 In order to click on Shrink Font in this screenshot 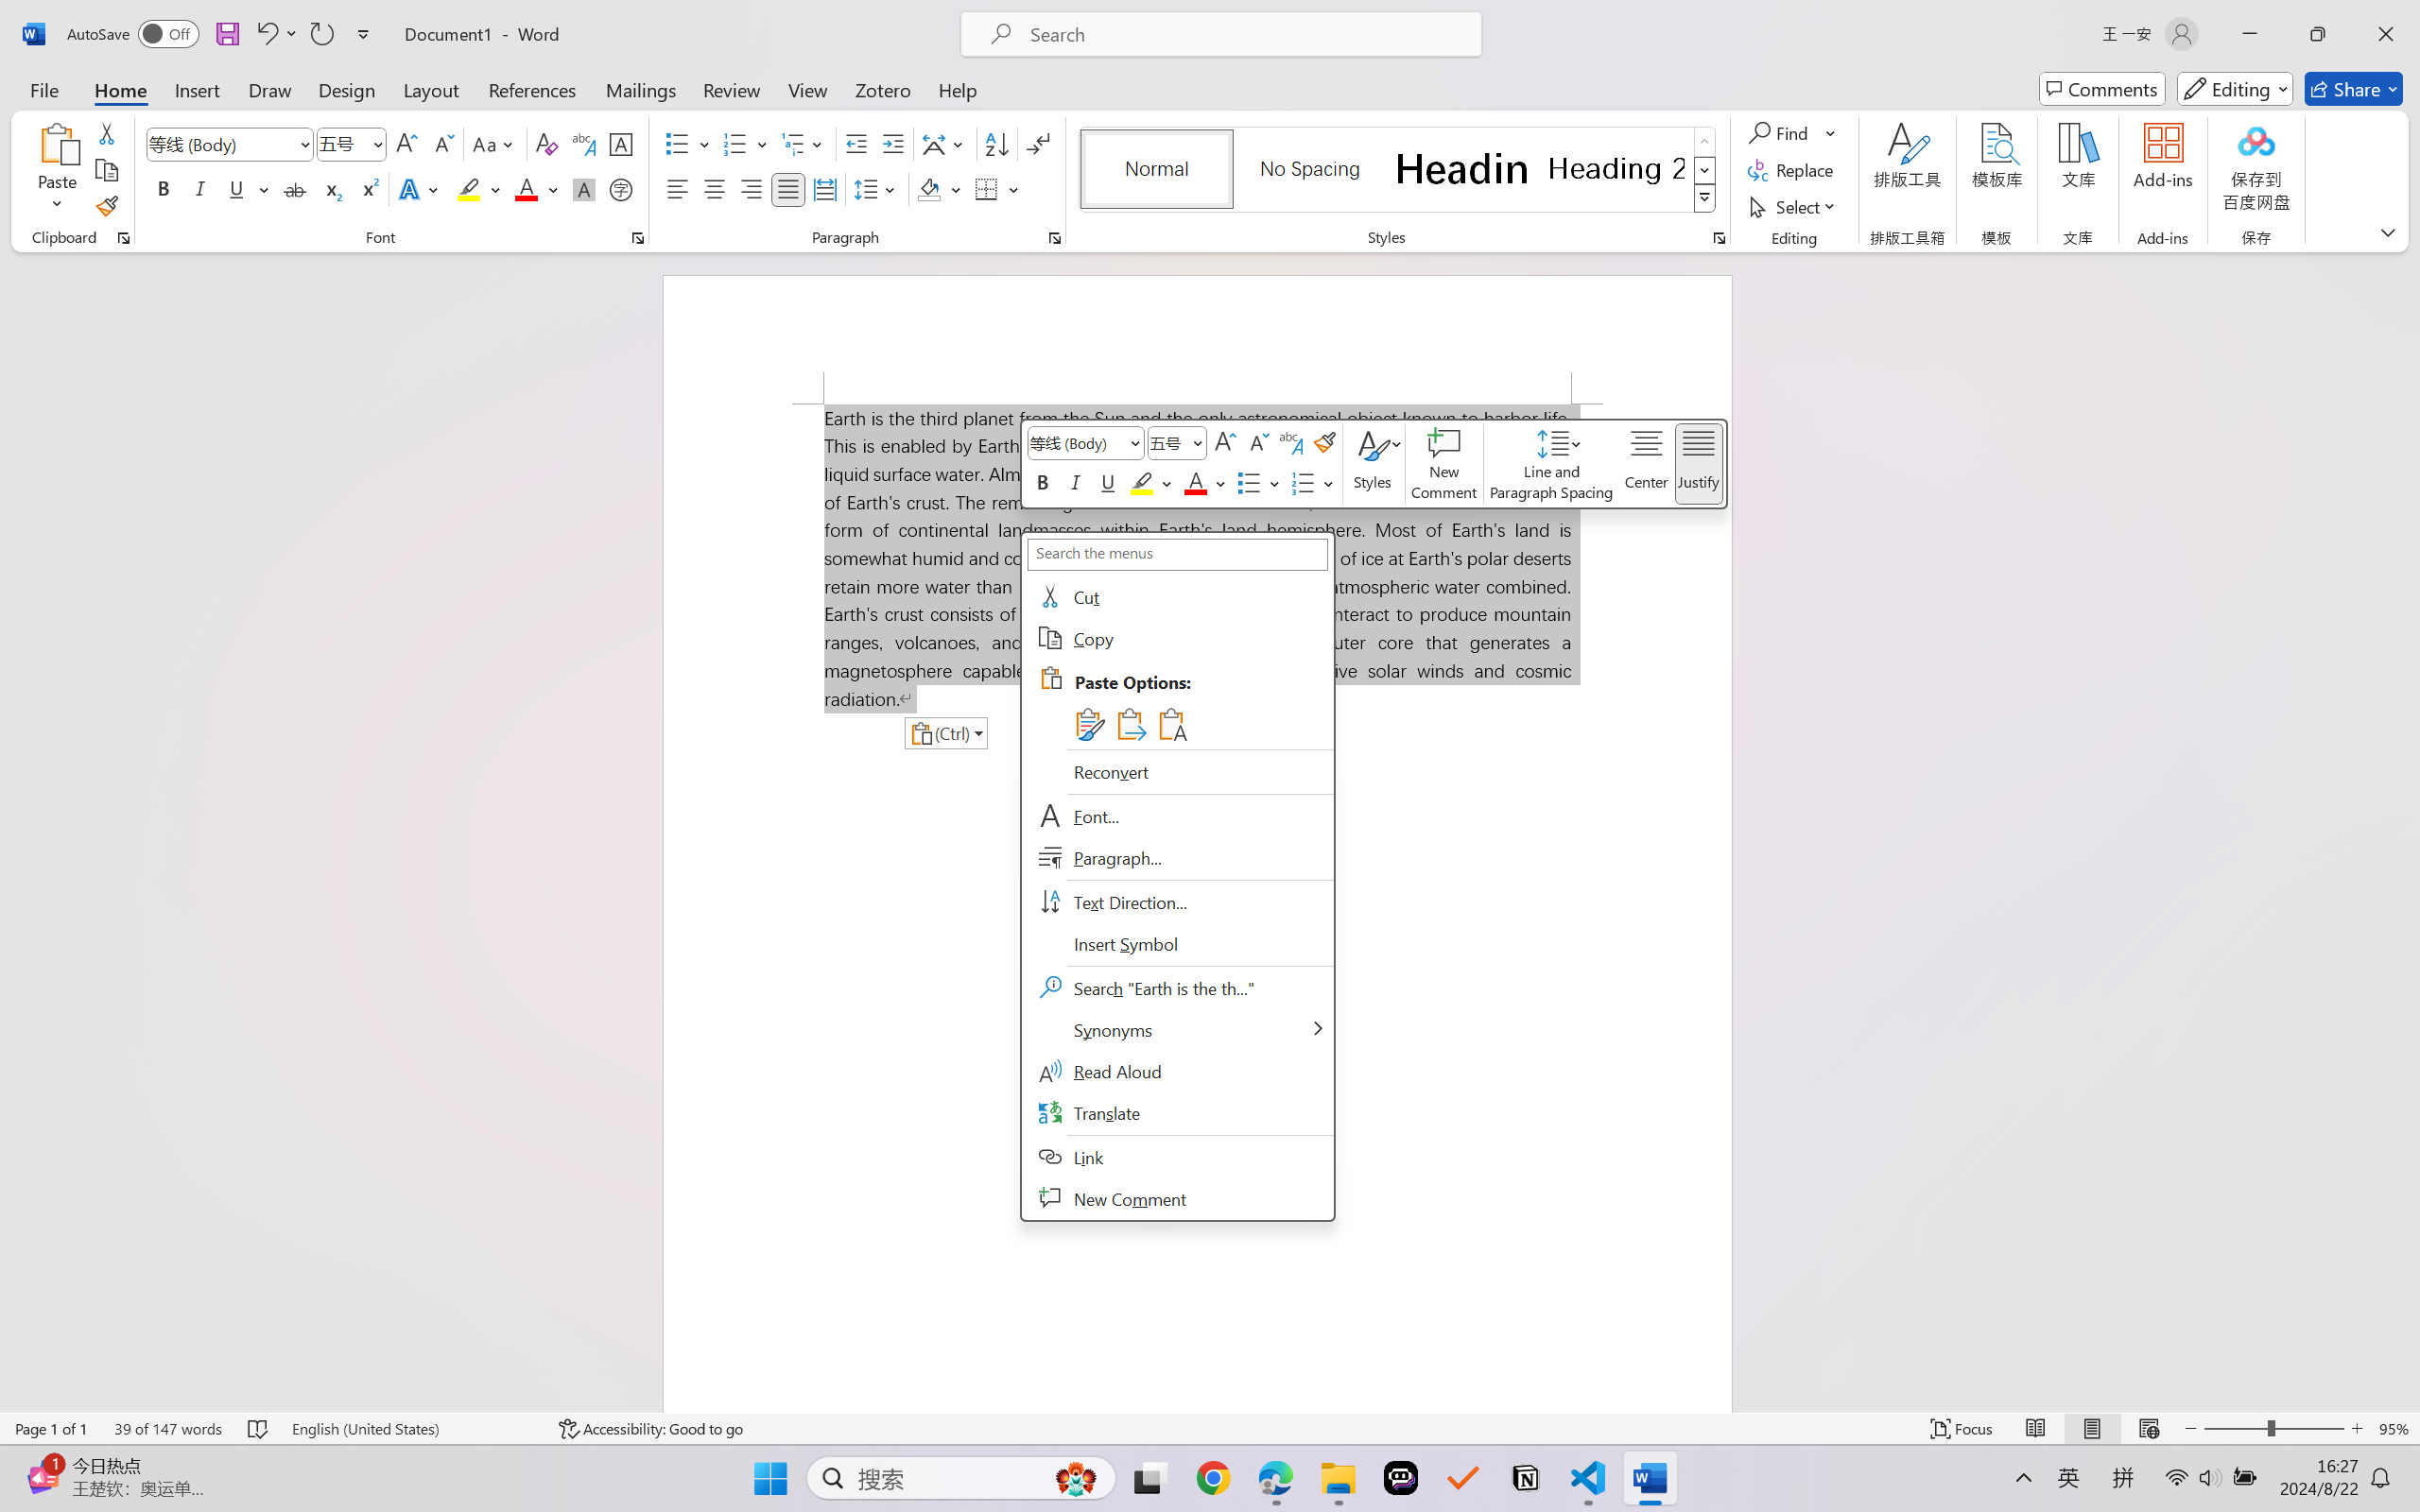, I will do `click(442, 144)`.